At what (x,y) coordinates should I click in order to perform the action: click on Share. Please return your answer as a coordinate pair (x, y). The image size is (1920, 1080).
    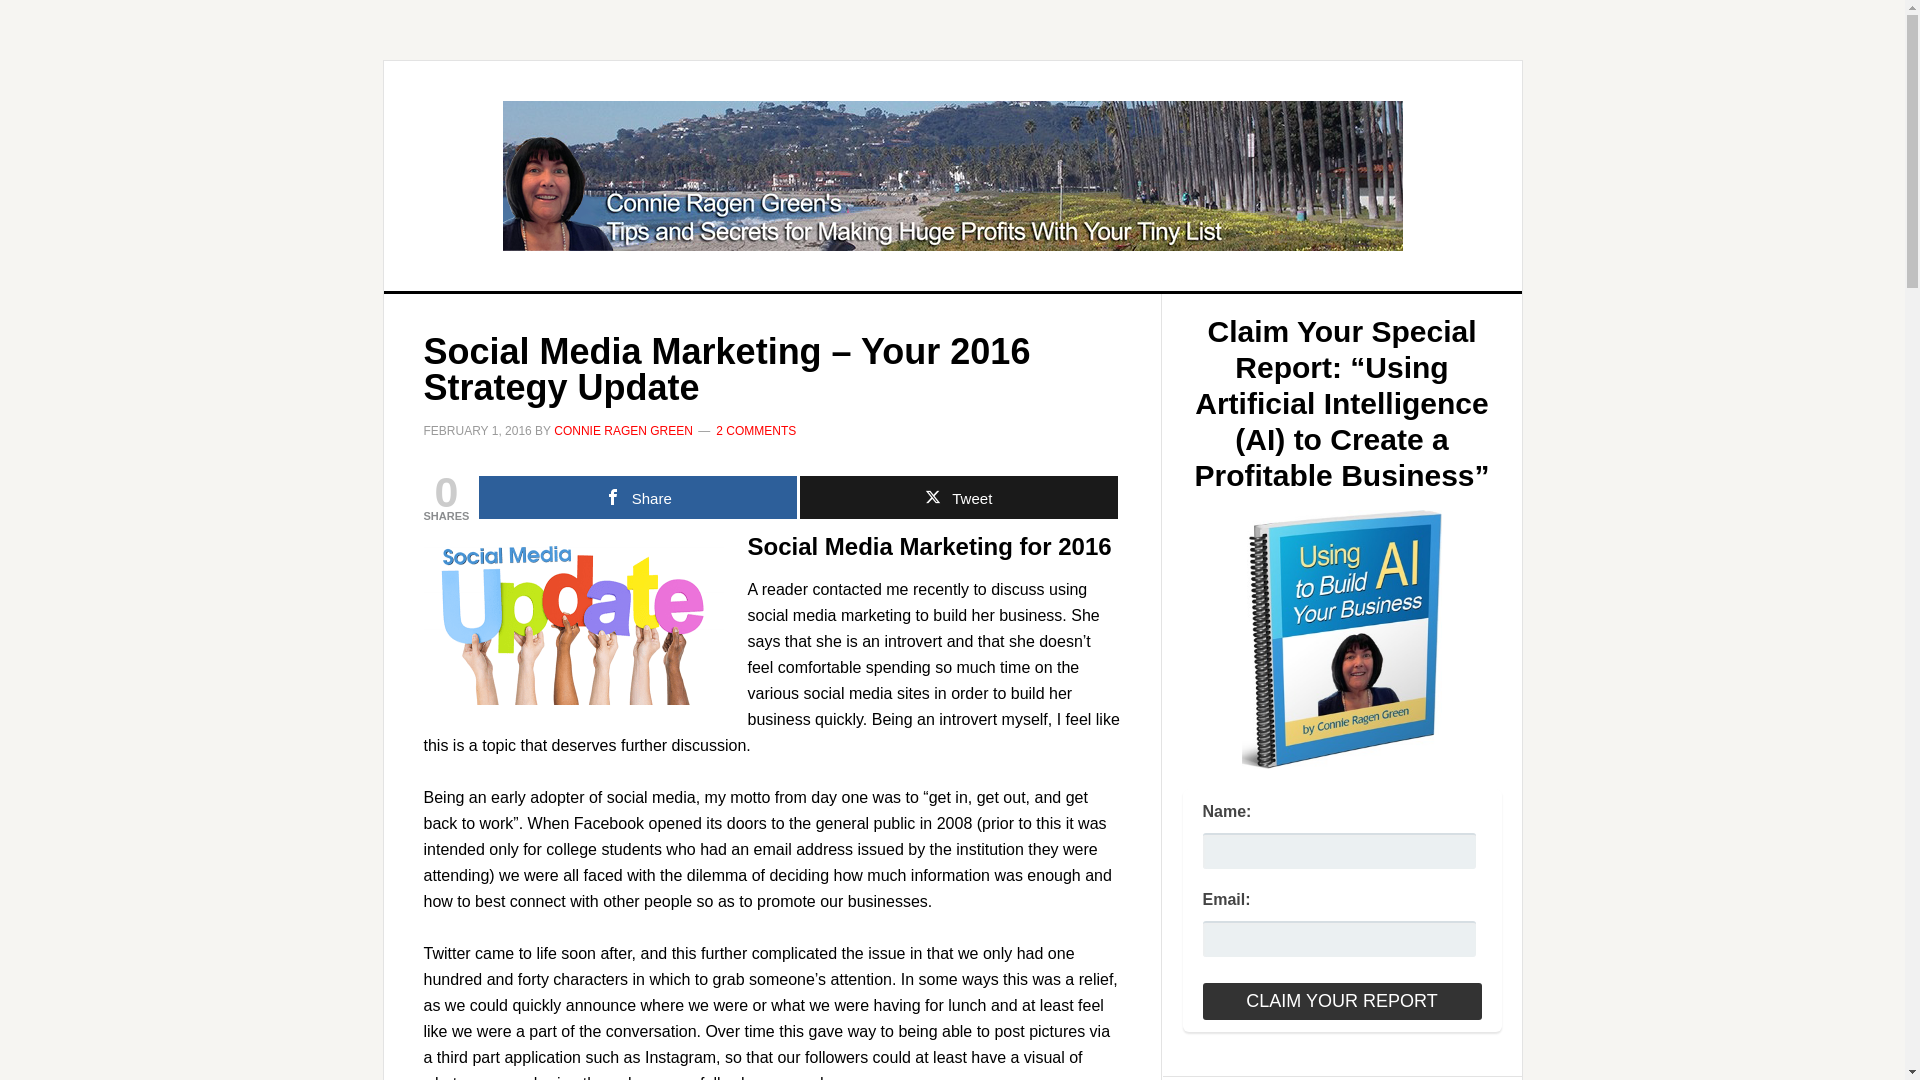
    Looking at the image, I should click on (637, 498).